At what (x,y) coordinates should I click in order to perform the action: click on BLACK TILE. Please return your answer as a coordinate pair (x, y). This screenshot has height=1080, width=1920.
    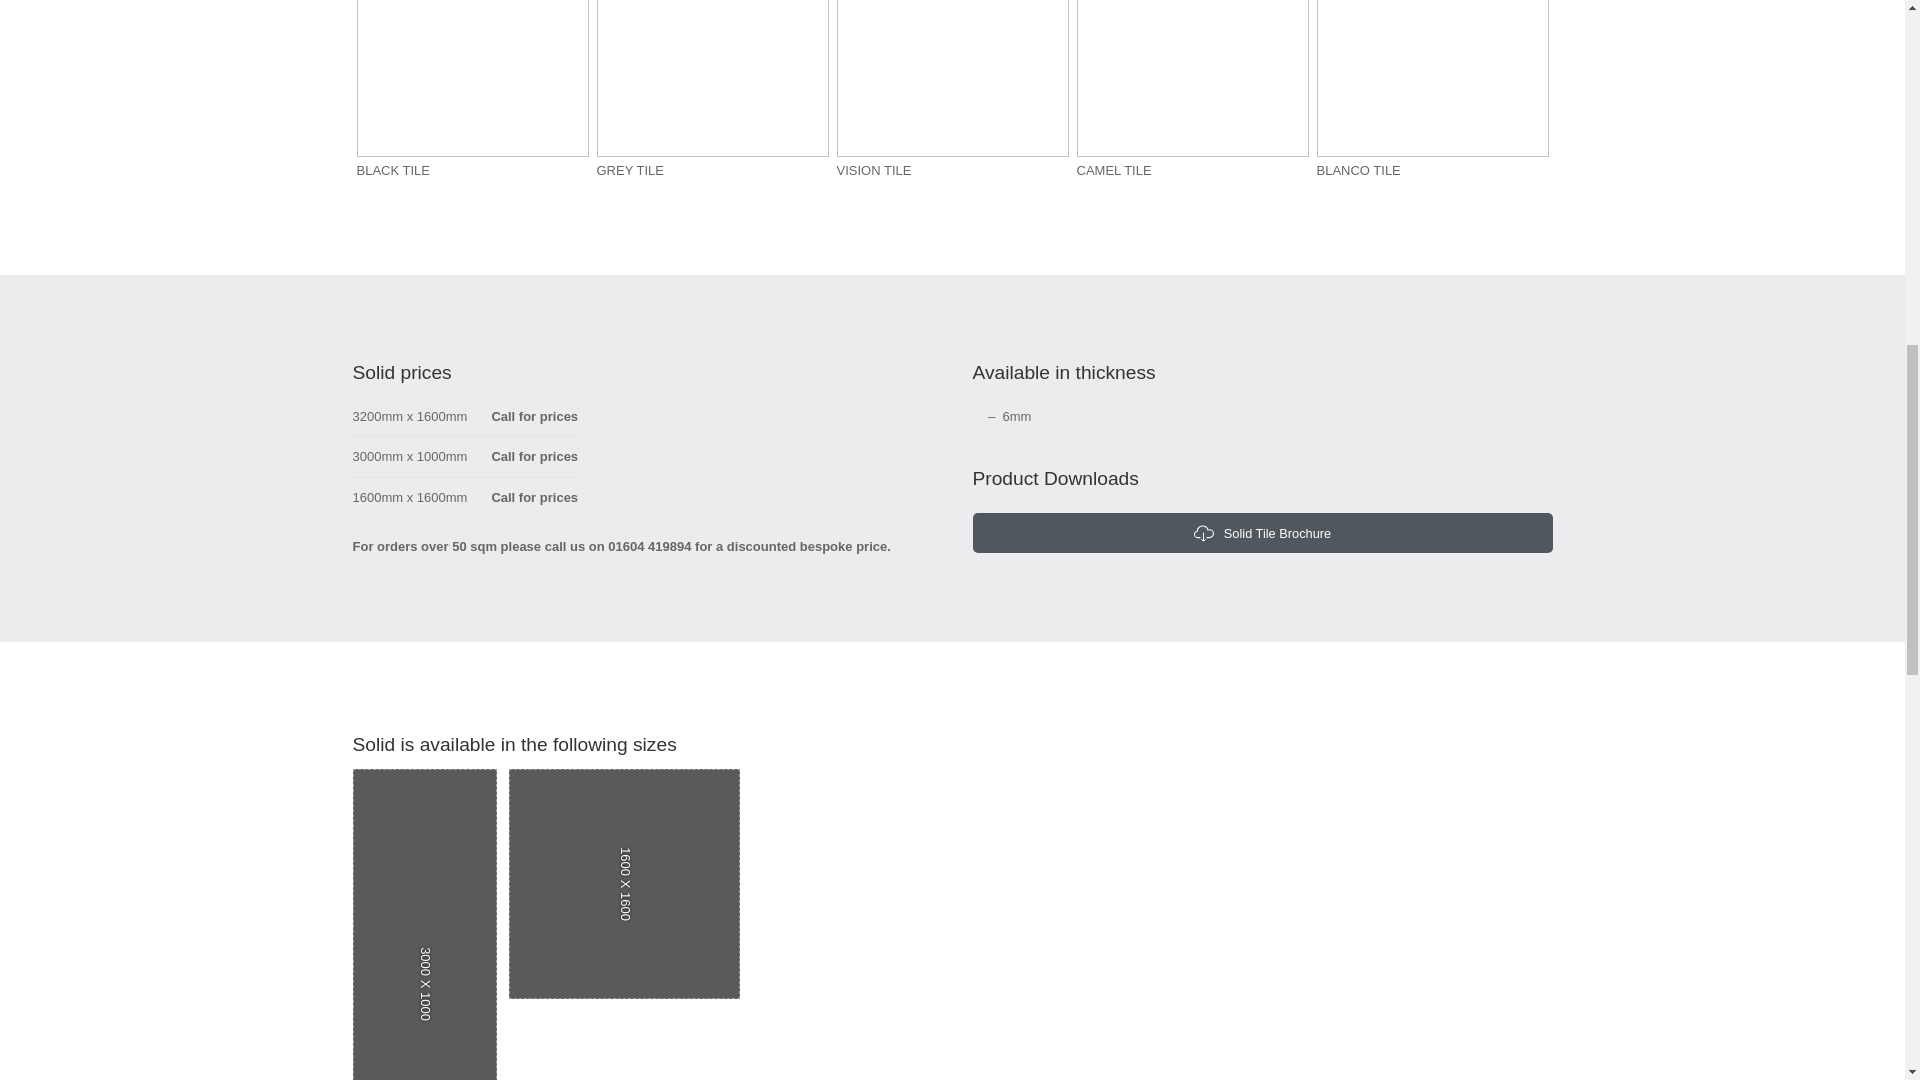
    Looking at the image, I should click on (471, 92).